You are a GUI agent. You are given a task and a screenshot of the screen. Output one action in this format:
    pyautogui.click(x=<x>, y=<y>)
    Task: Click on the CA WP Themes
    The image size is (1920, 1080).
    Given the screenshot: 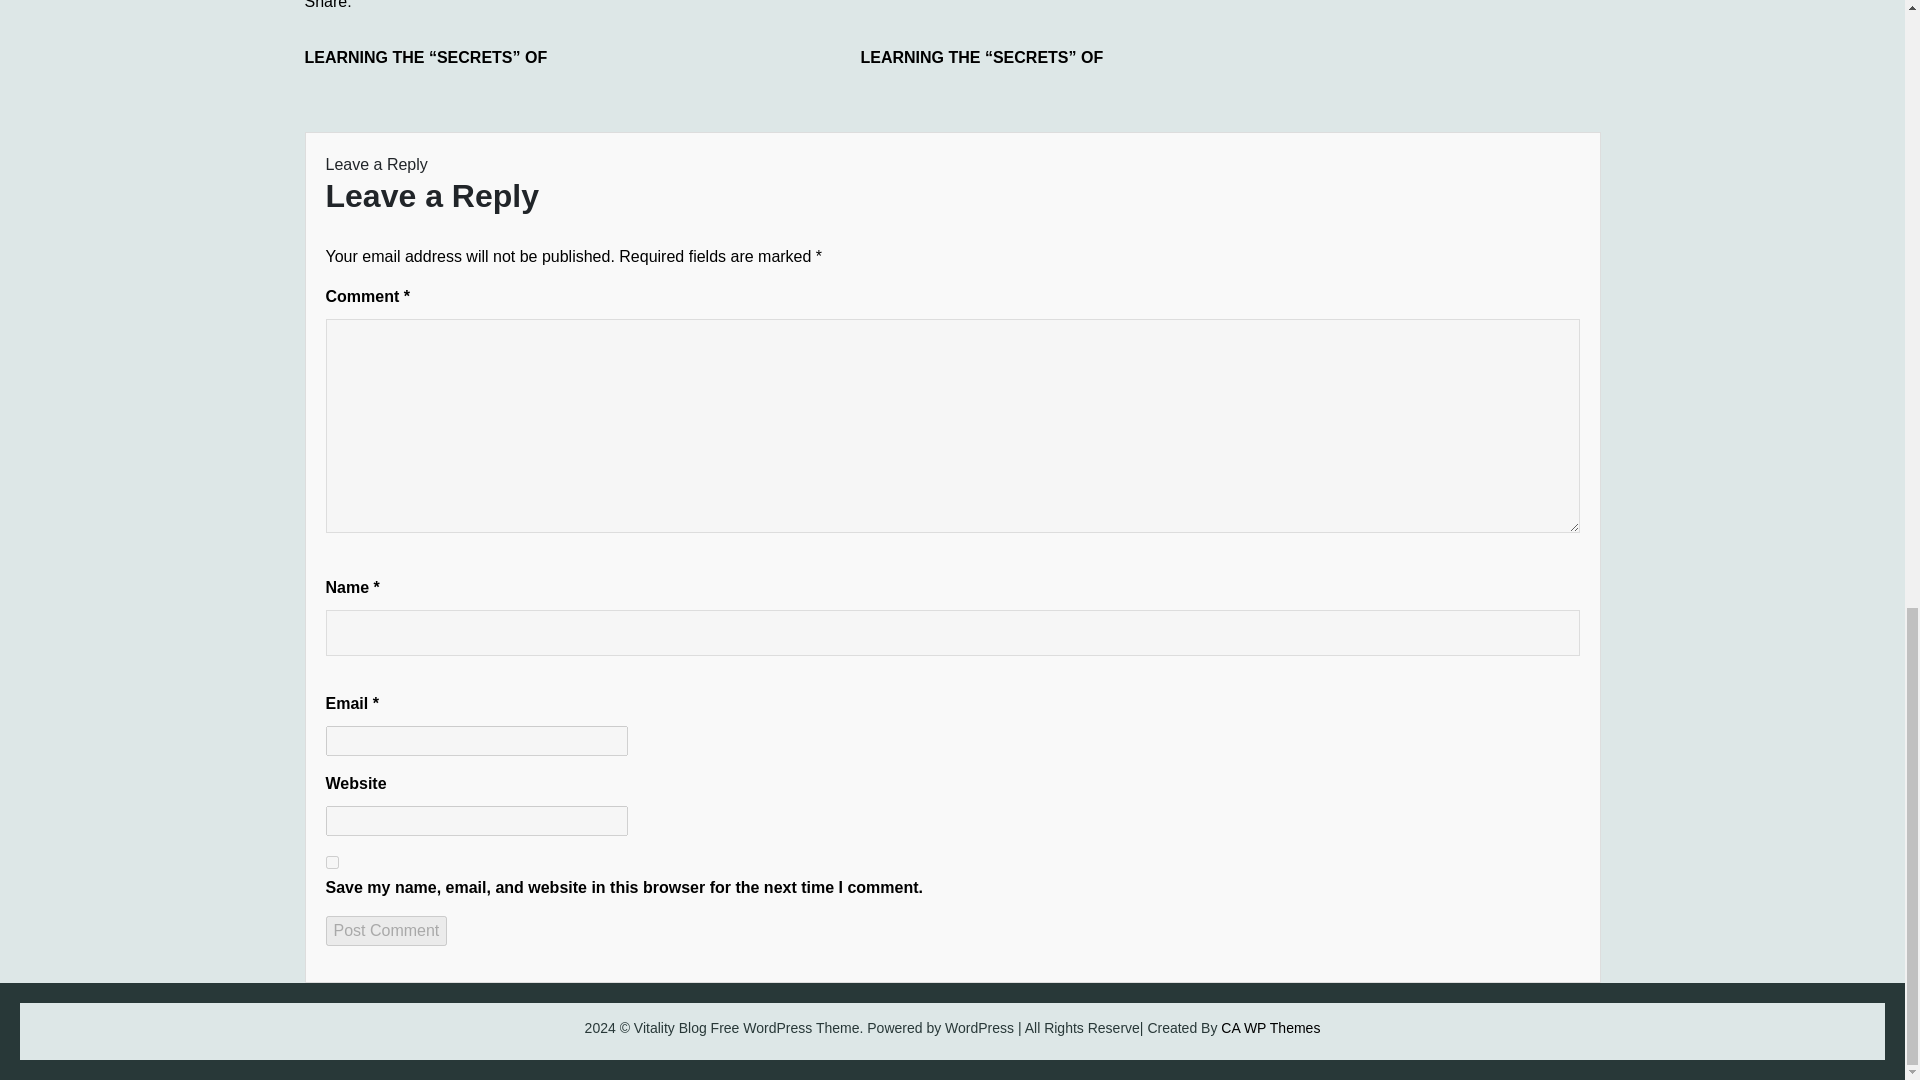 What is the action you would take?
    pyautogui.click(x=1270, y=1027)
    